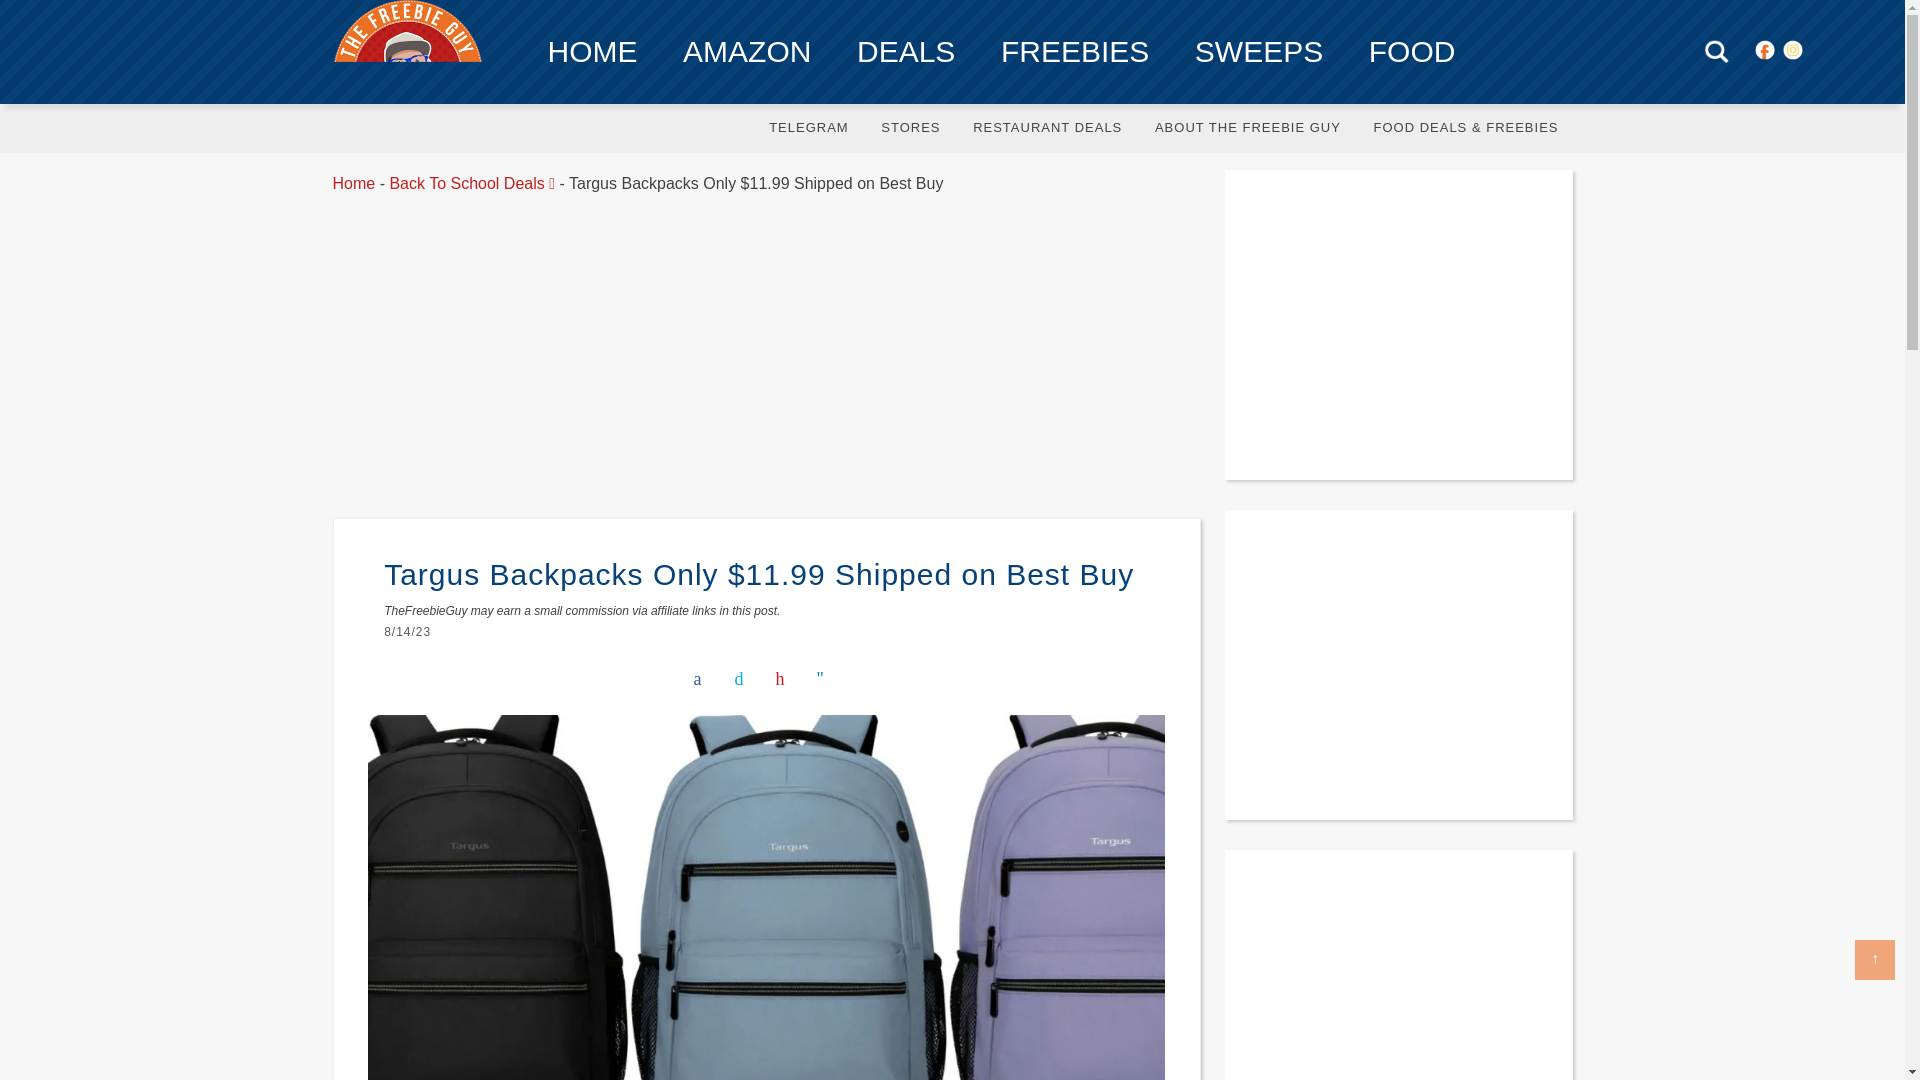  Describe the element at coordinates (593, 52) in the screenshot. I see `HOME` at that location.